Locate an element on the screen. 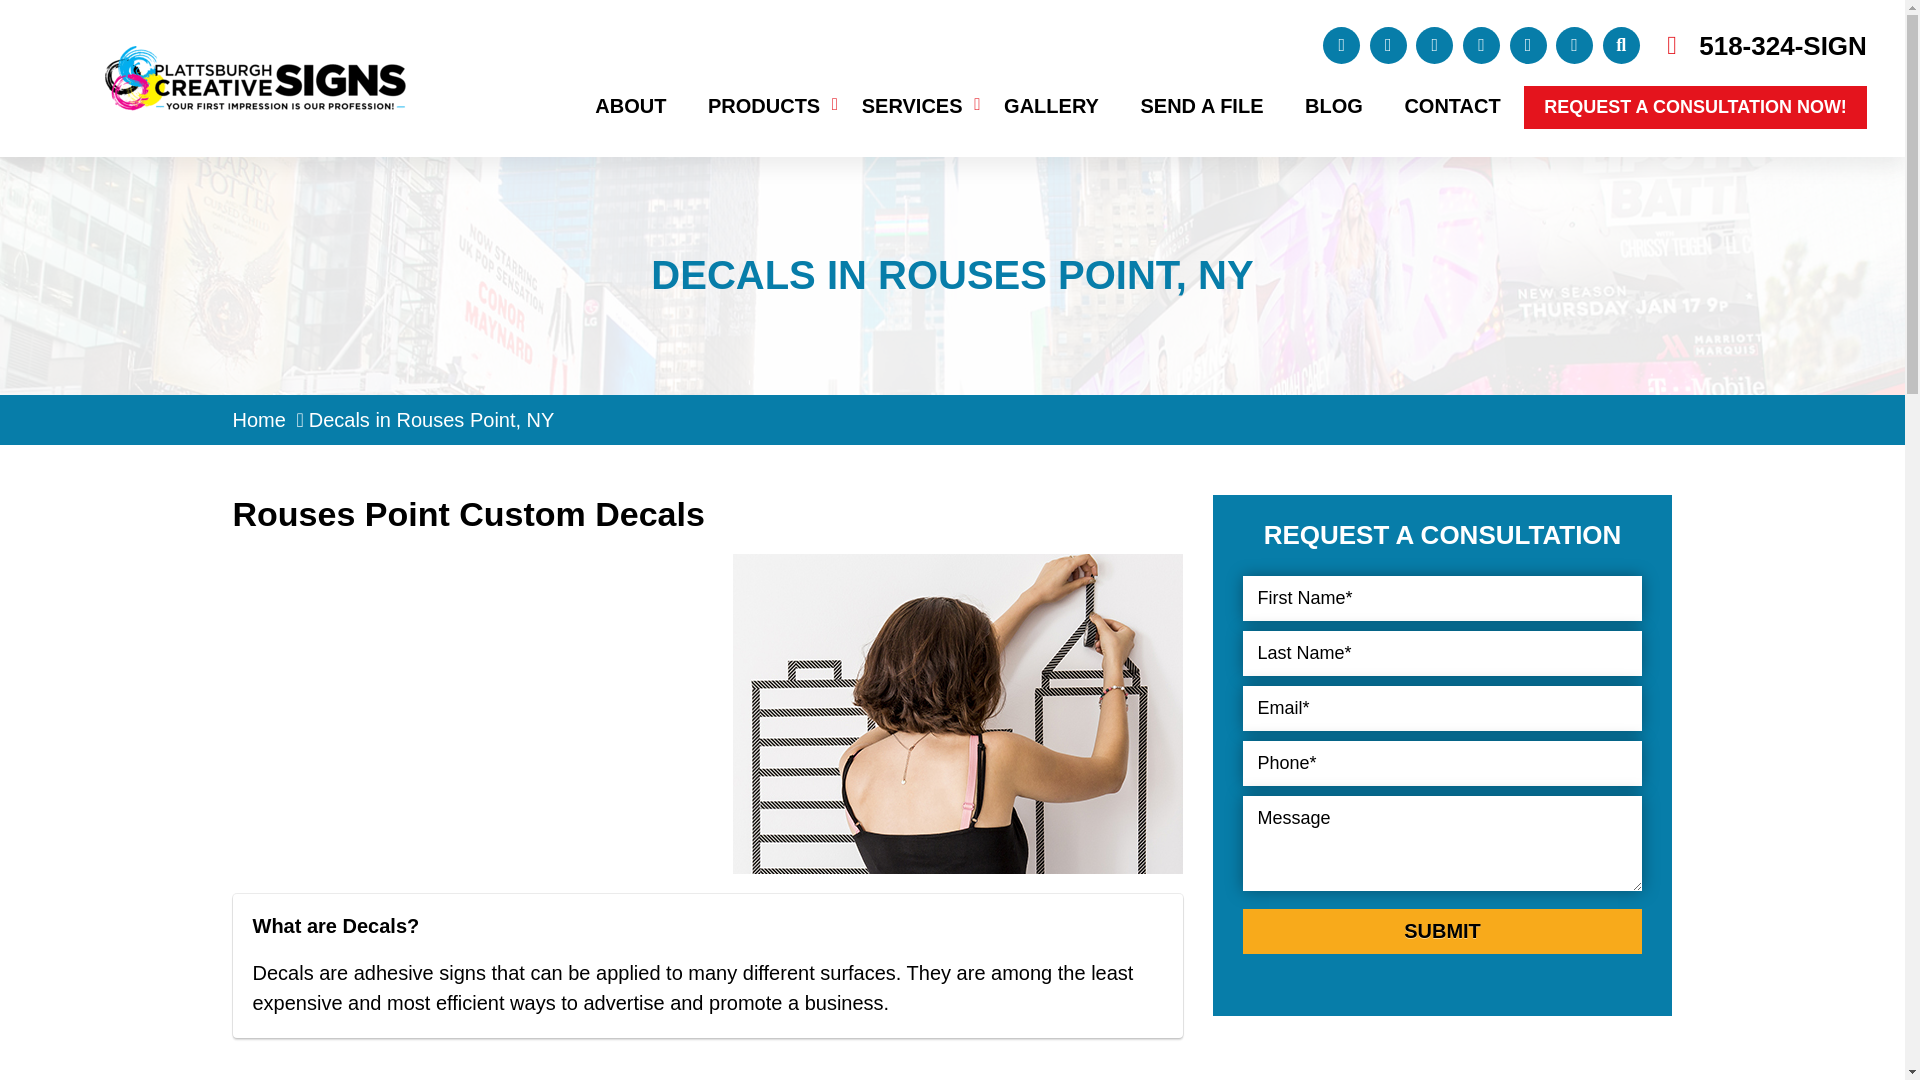 The height and width of the screenshot is (1080, 1920). Go to Plattsburgh Creative Signs. is located at coordinates (258, 420).